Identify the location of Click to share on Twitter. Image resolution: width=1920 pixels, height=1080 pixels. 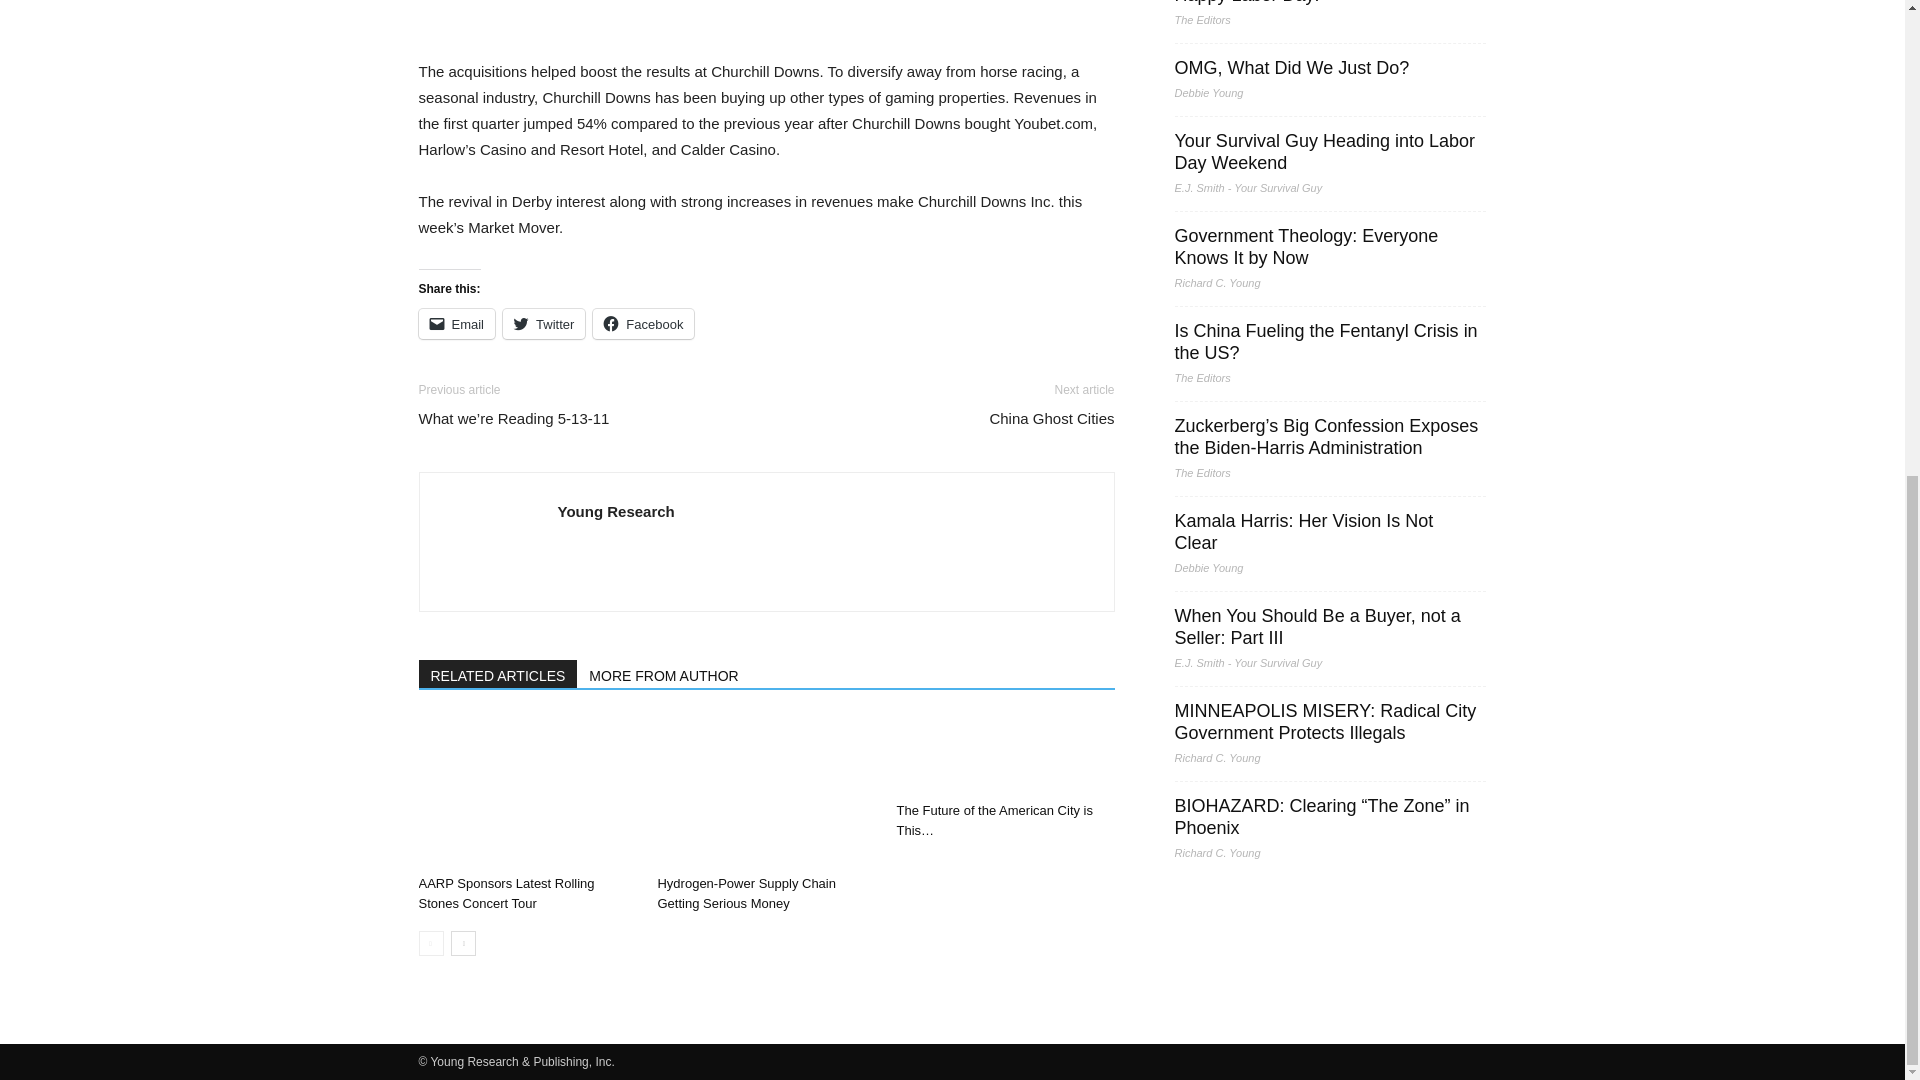
(544, 324).